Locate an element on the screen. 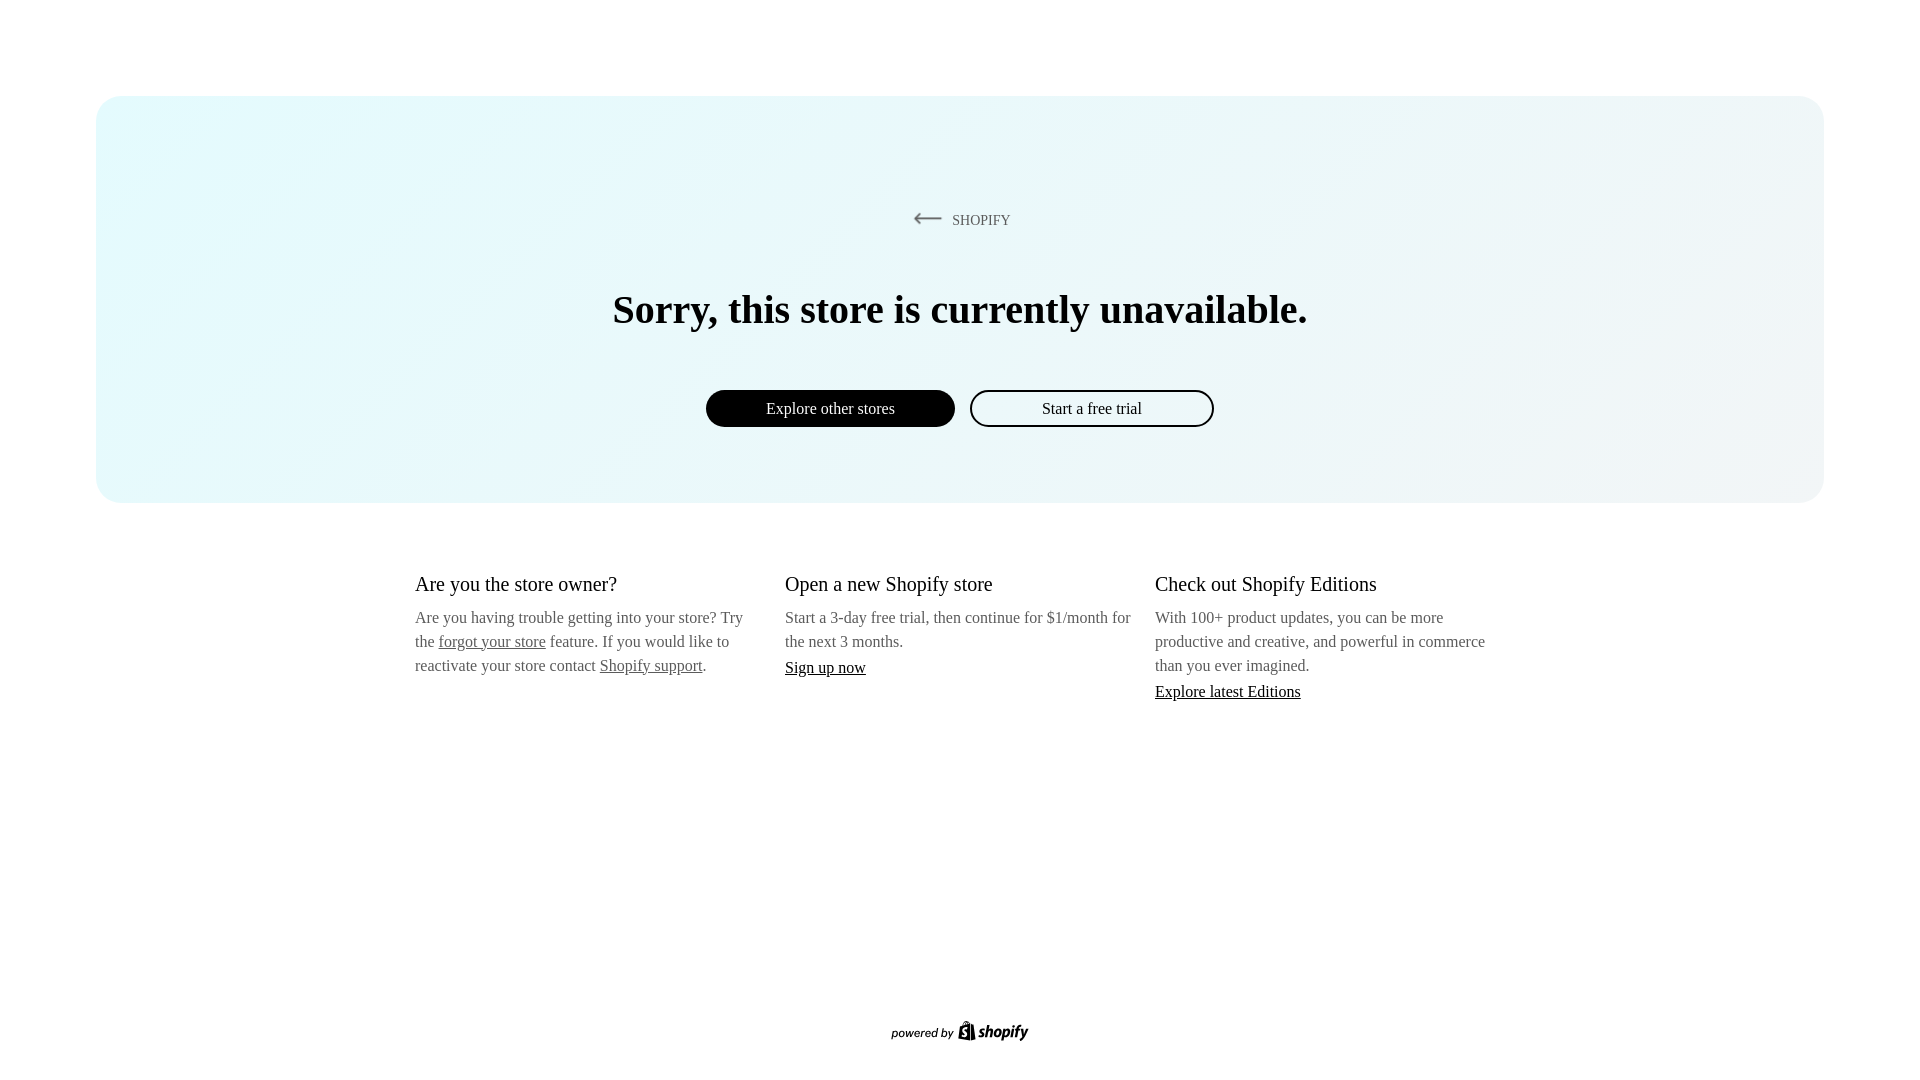  Explore other stores is located at coordinates (830, 408).